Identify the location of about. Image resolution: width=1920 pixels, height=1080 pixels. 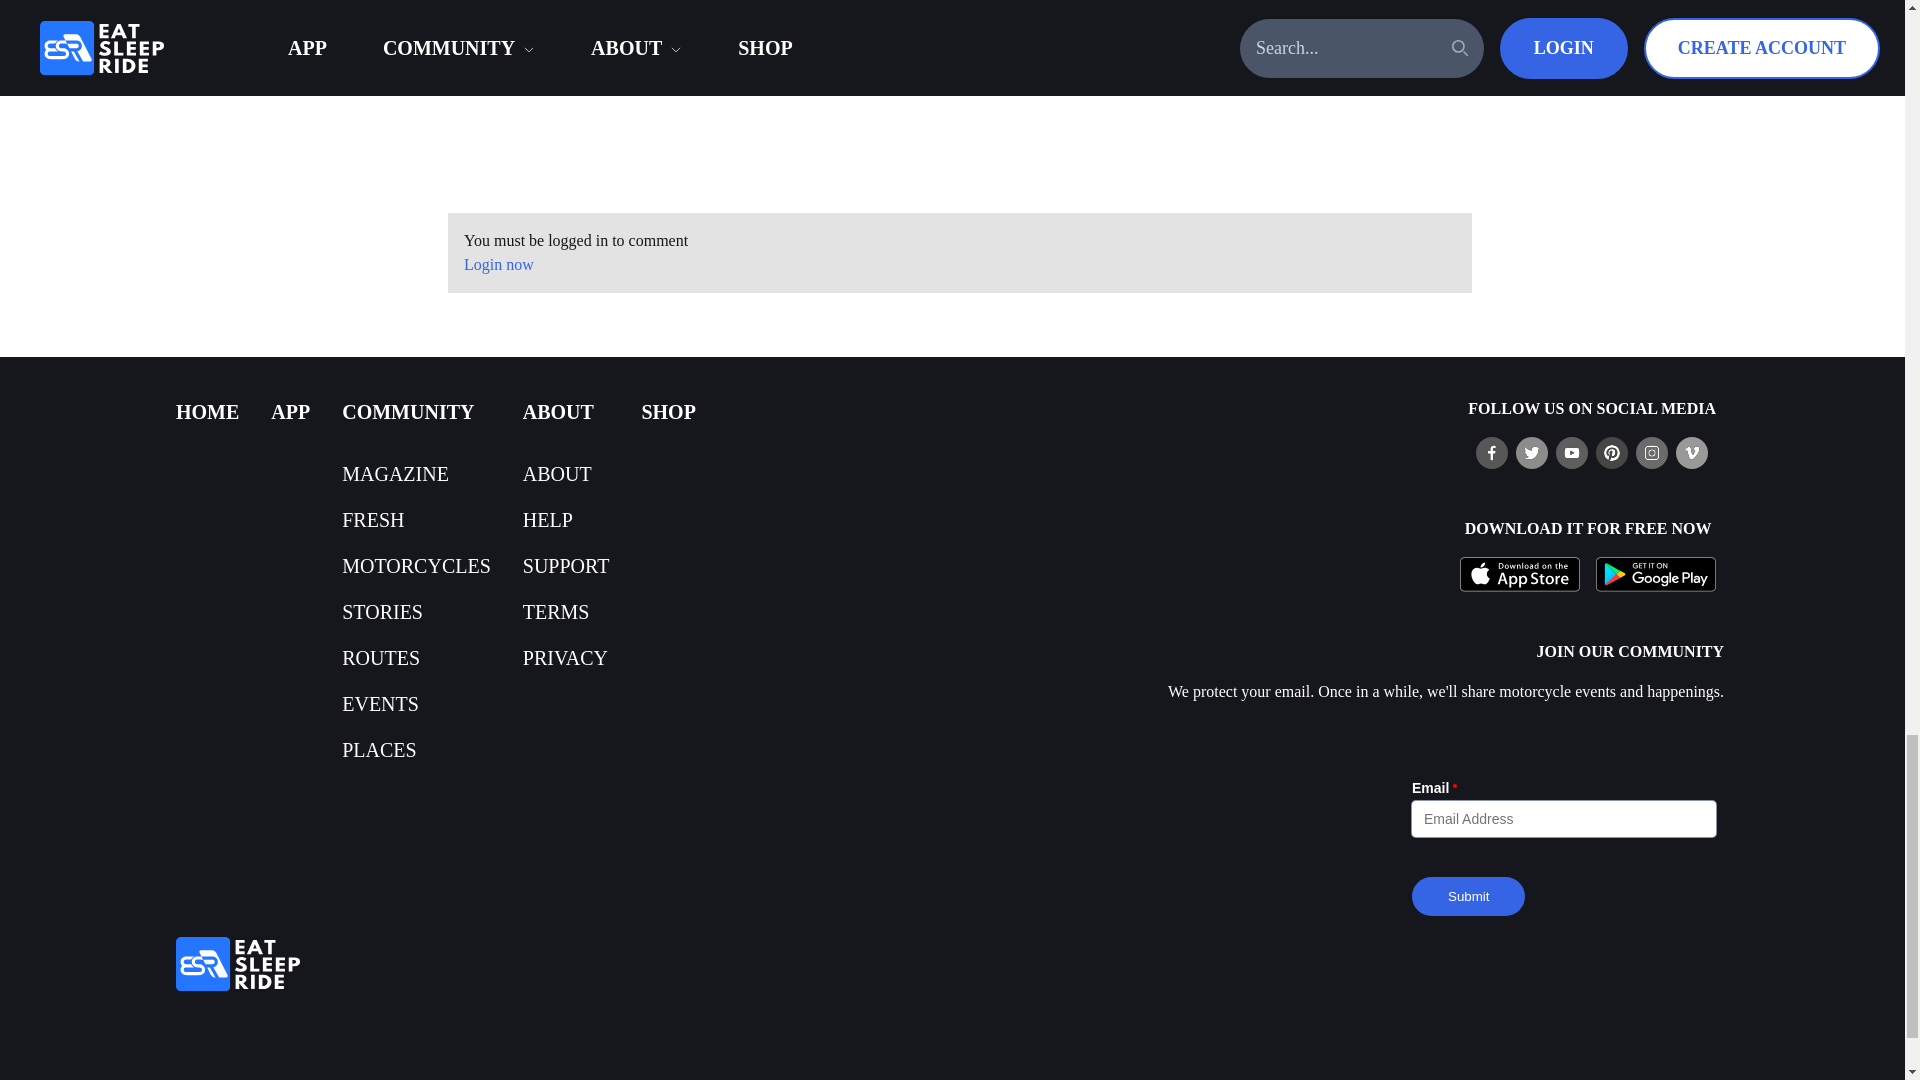
(558, 412).